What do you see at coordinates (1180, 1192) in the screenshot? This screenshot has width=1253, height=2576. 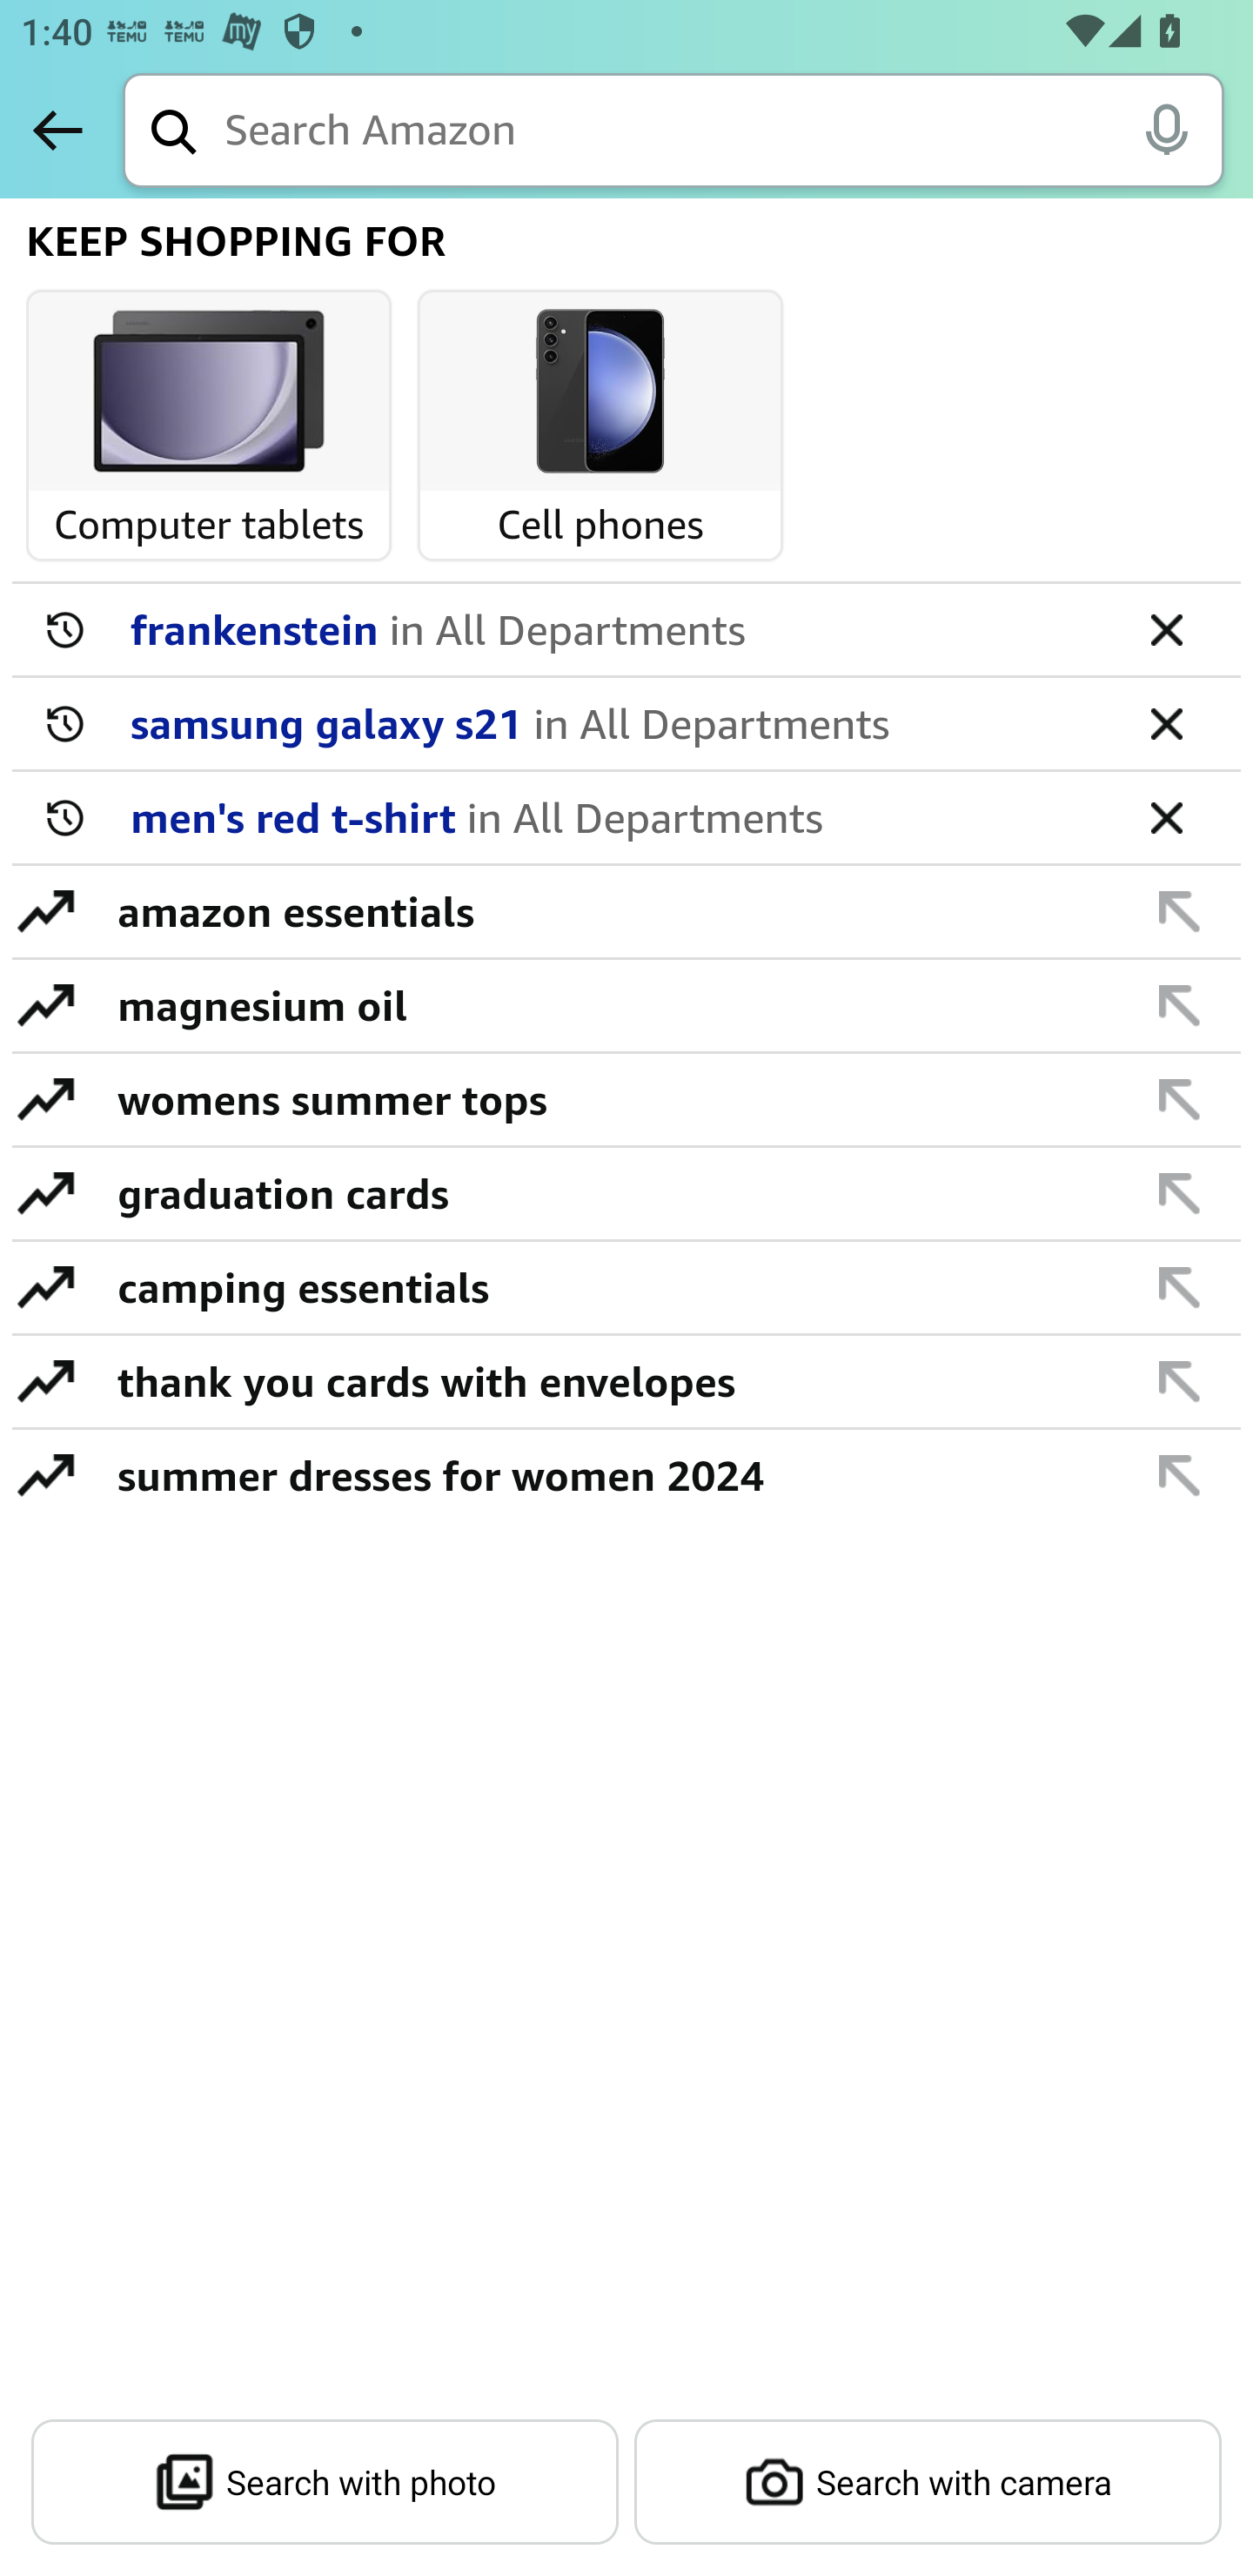 I see `append suggestion` at bounding box center [1180, 1192].